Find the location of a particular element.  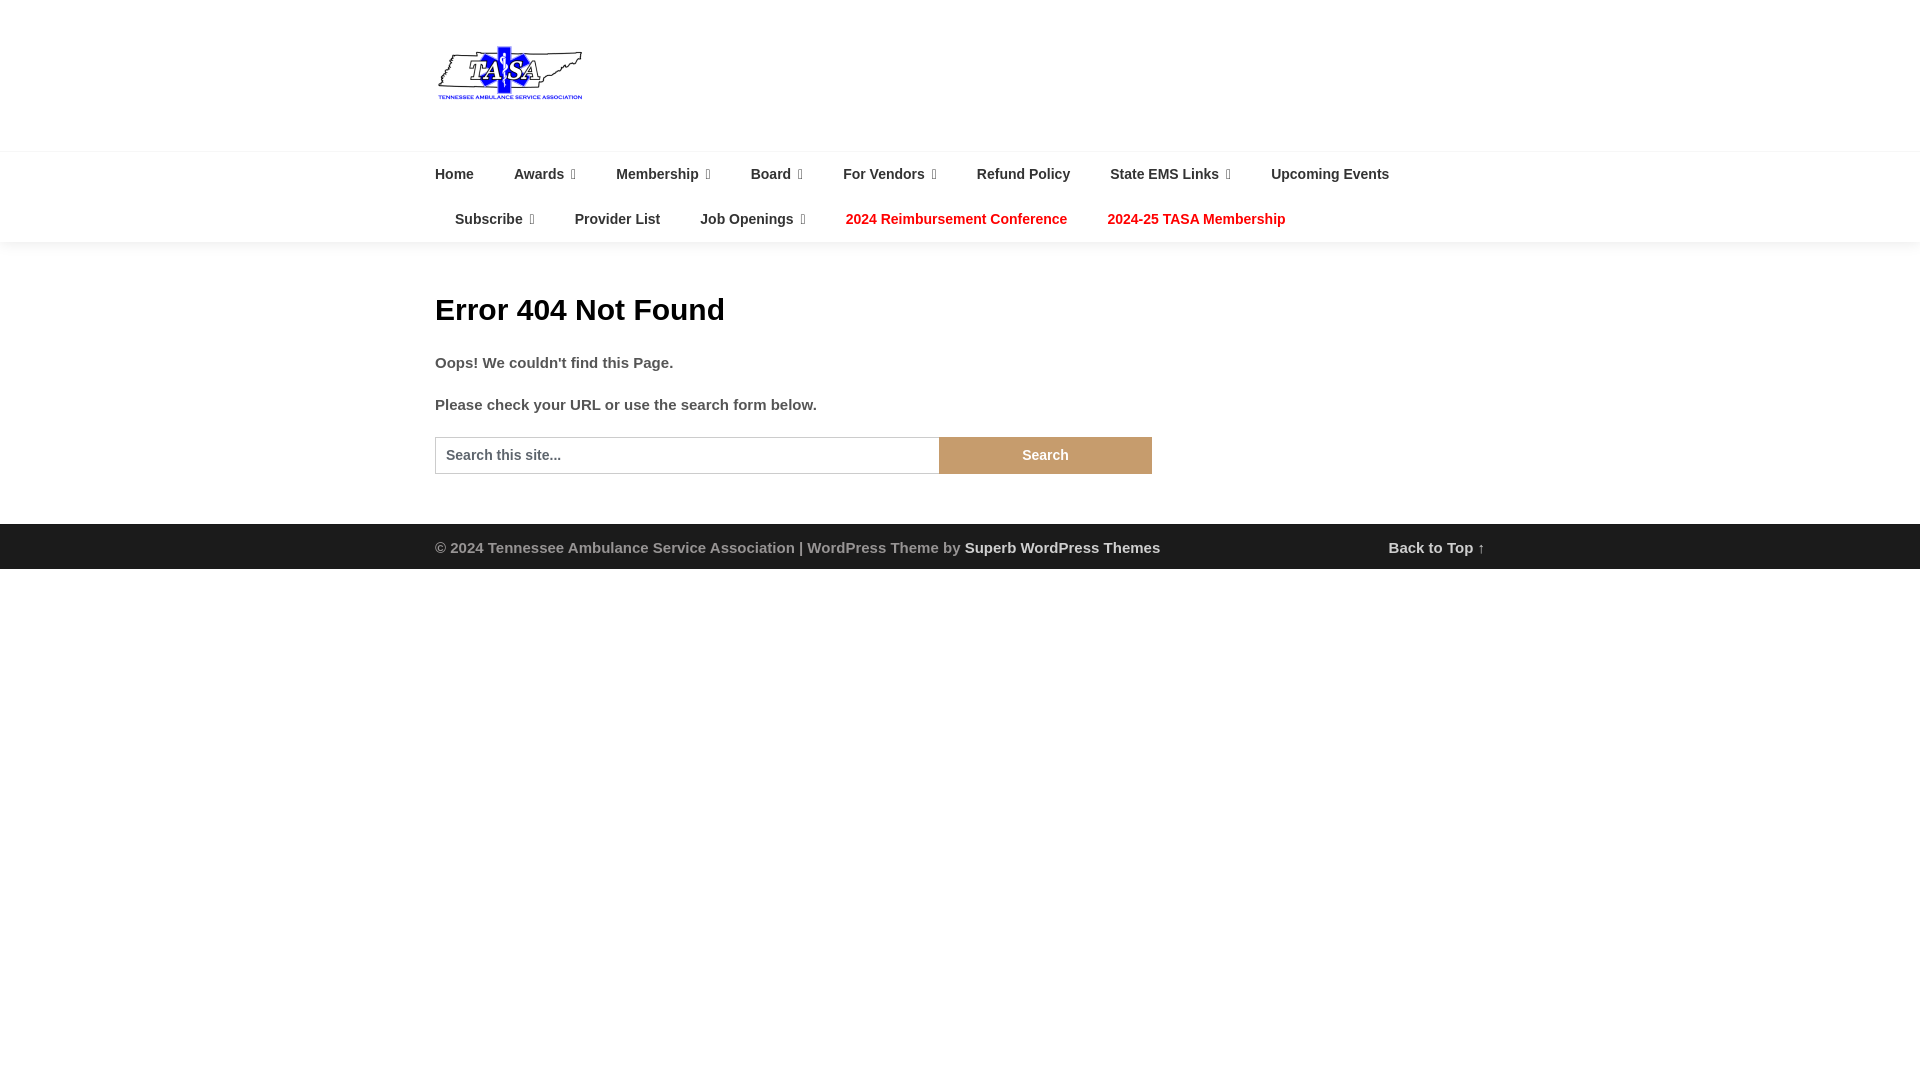

Membership is located at coordinates (662, 174).